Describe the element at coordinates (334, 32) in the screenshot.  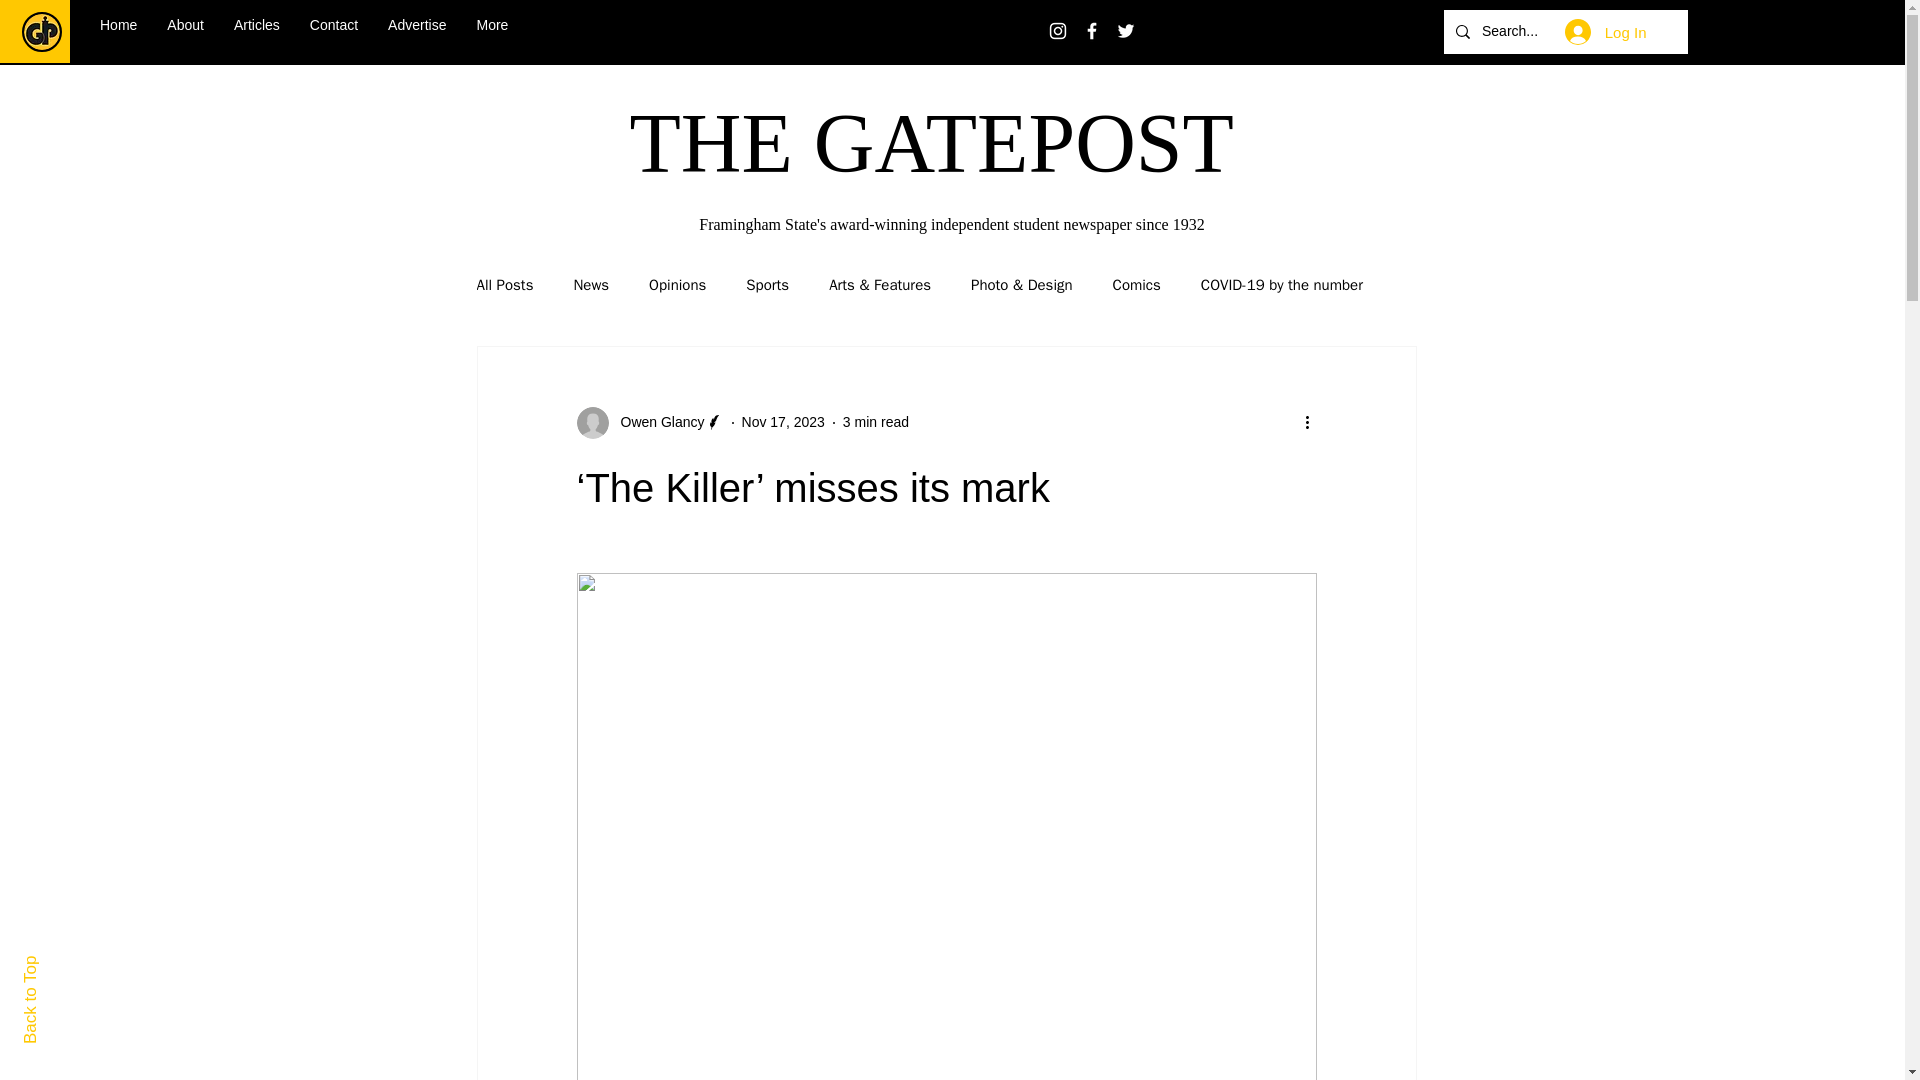
I see `Contact` at that location.